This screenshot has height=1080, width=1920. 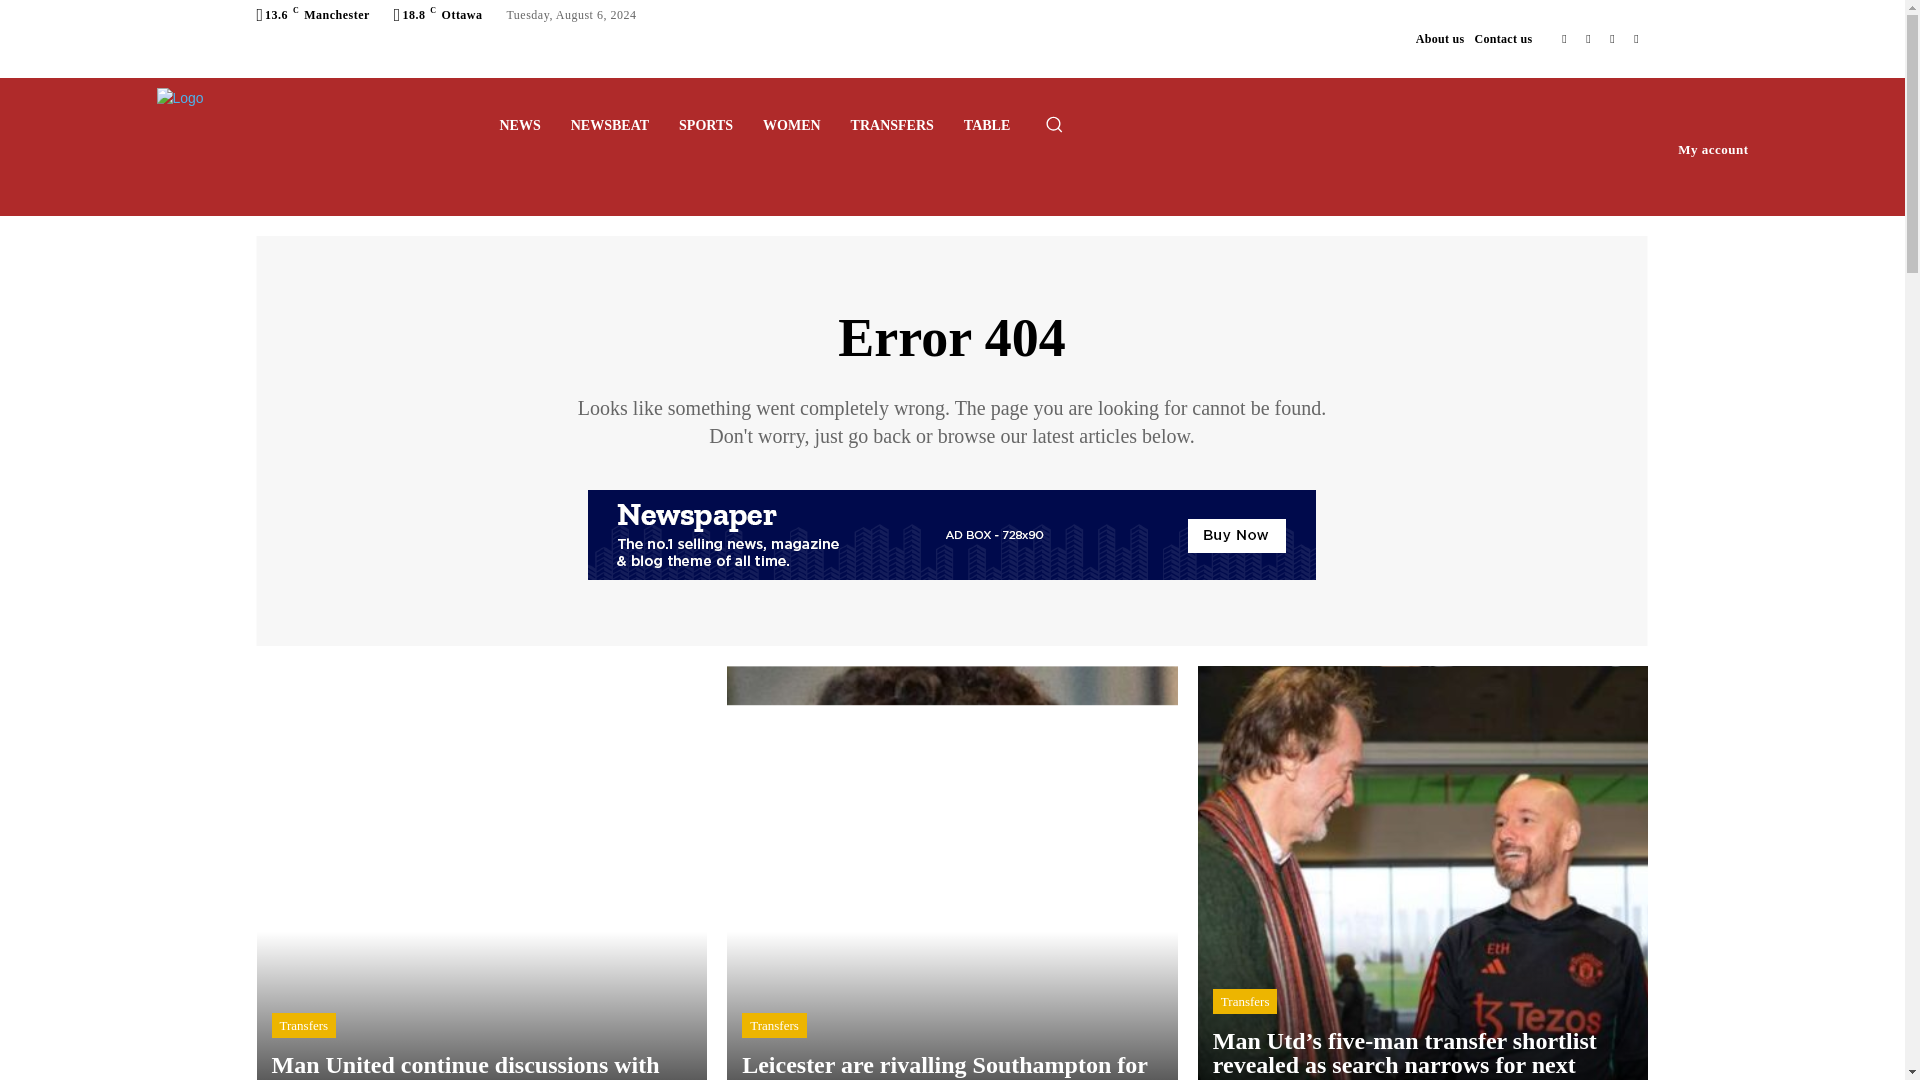 What do you see at coordinates (610, 126) in the screenshot?
I see `NEWSBEAT` at bounding box center [610, 126].